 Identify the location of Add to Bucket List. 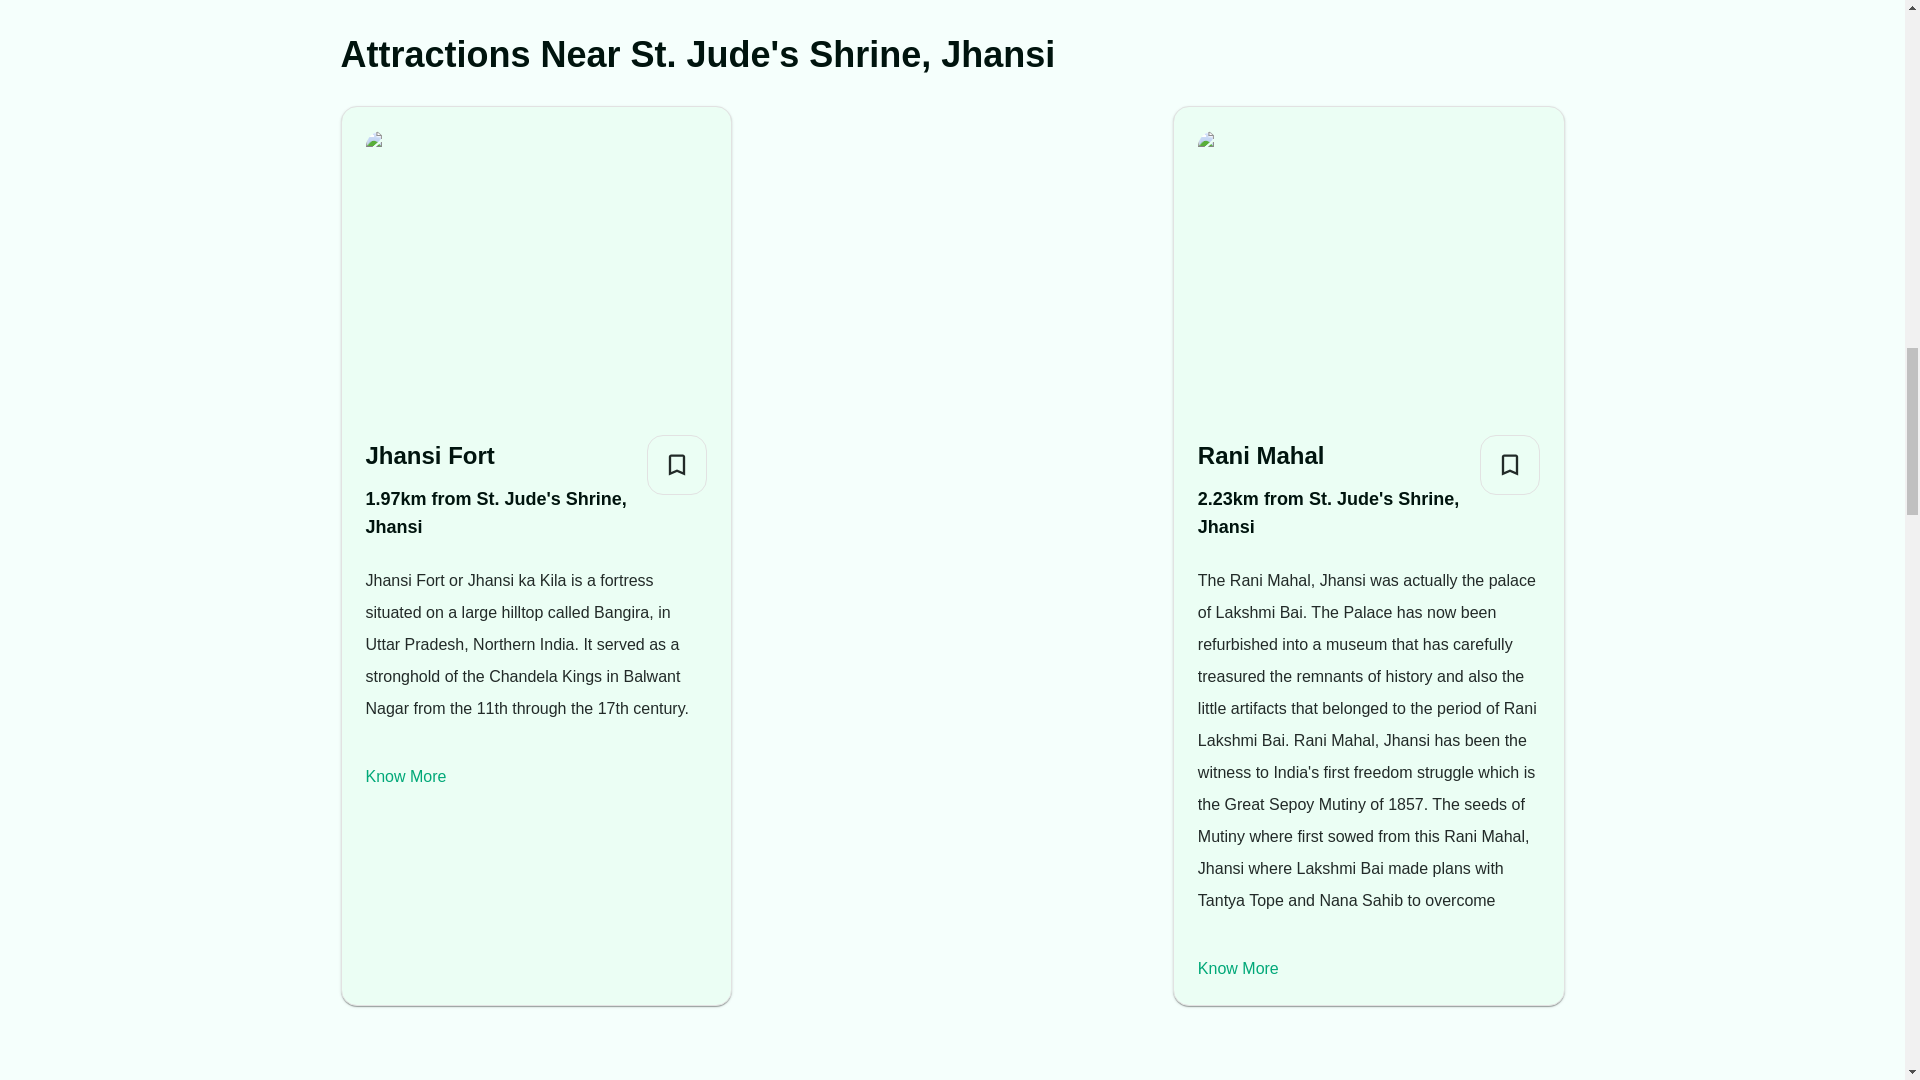
(676, 464).